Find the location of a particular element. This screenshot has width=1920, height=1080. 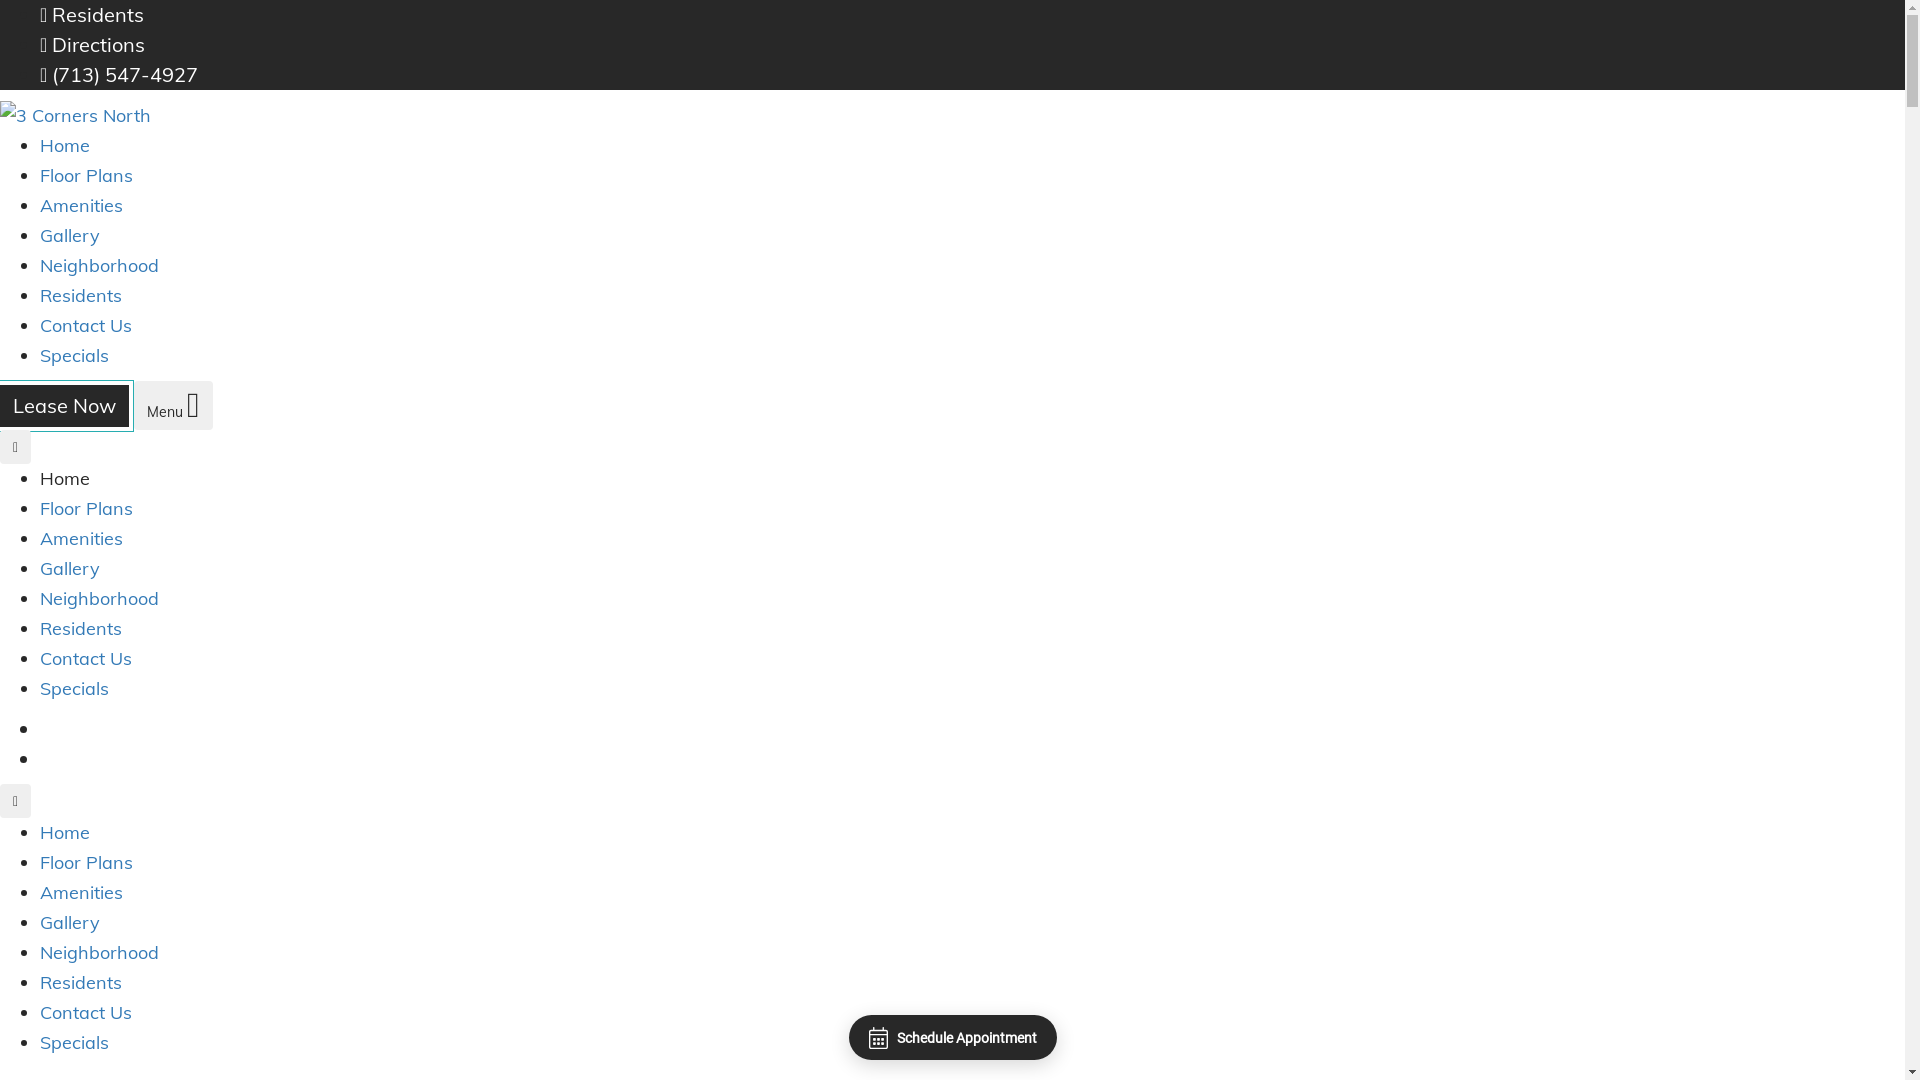

Floor Plans is located at coordinates (86, 862).